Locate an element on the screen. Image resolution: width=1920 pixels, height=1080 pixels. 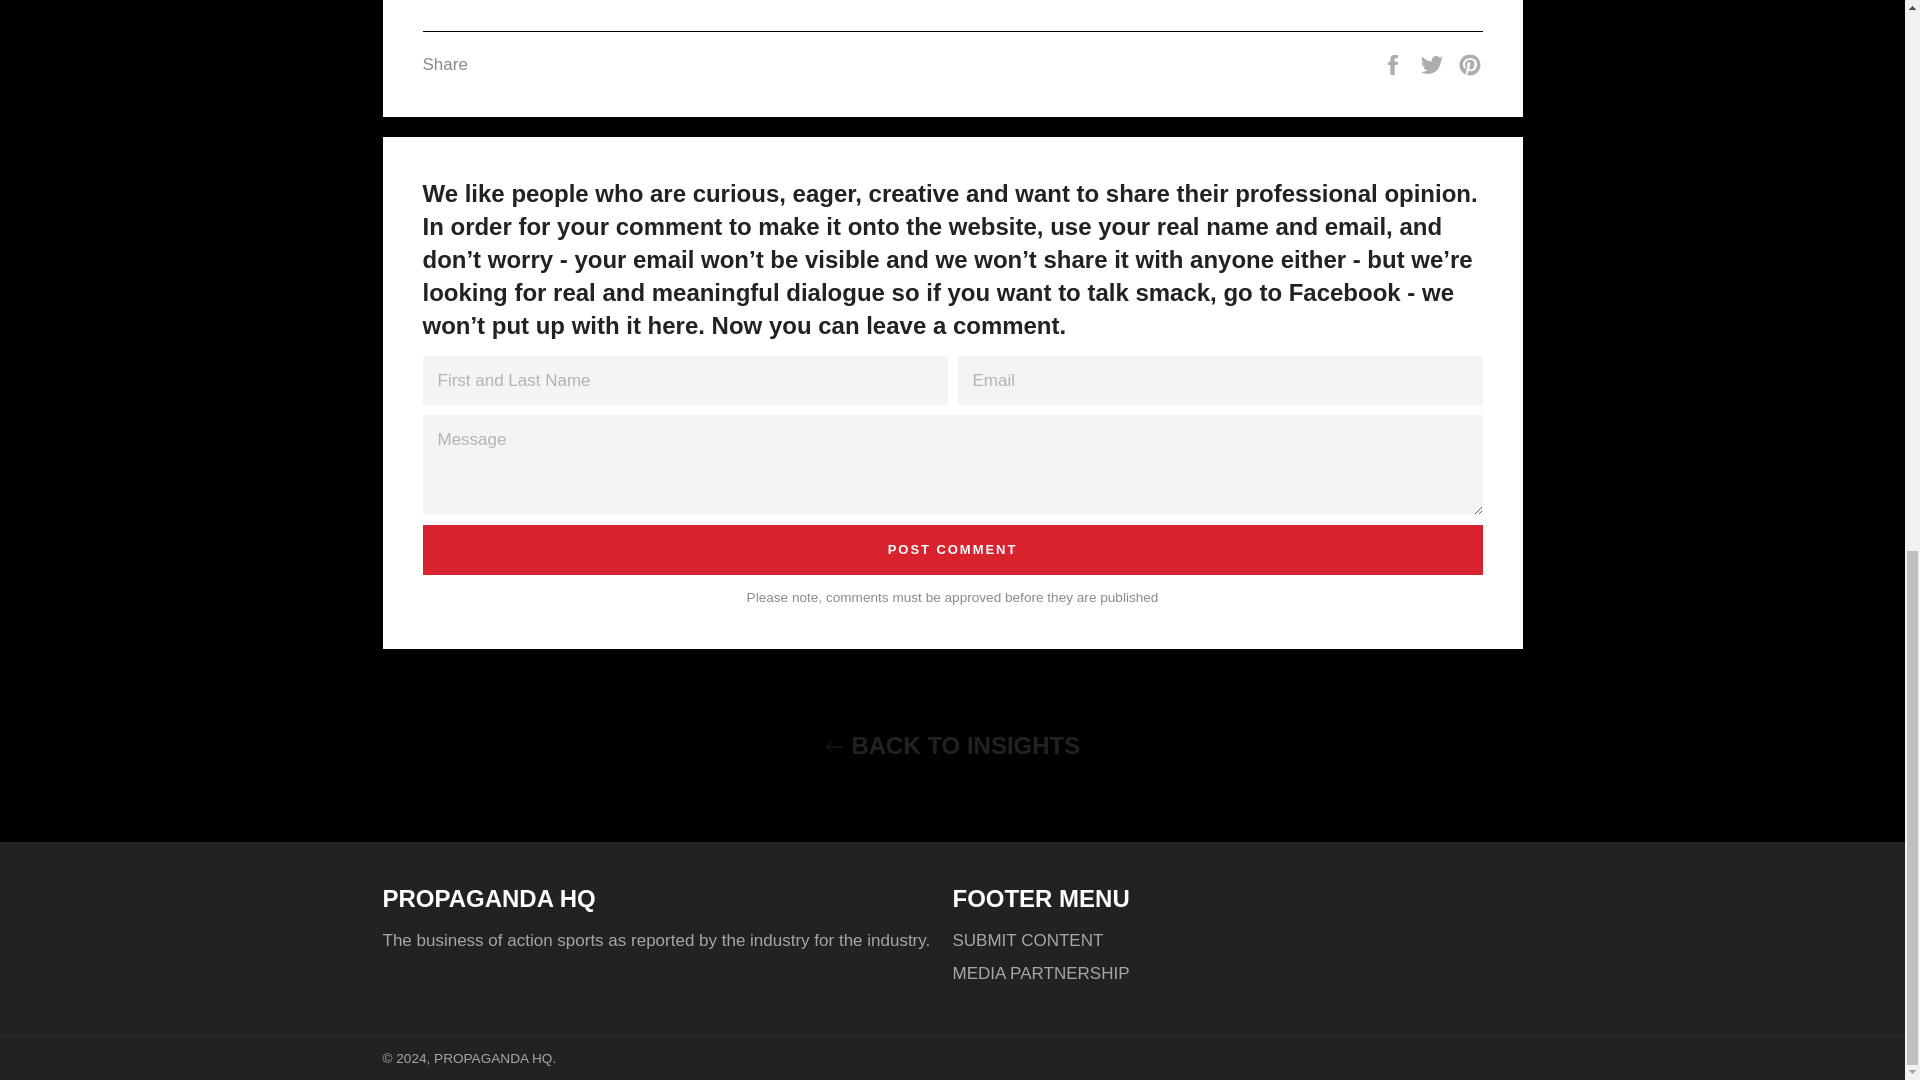
Pin on Pinterest is located at coordinates (1470, 64).